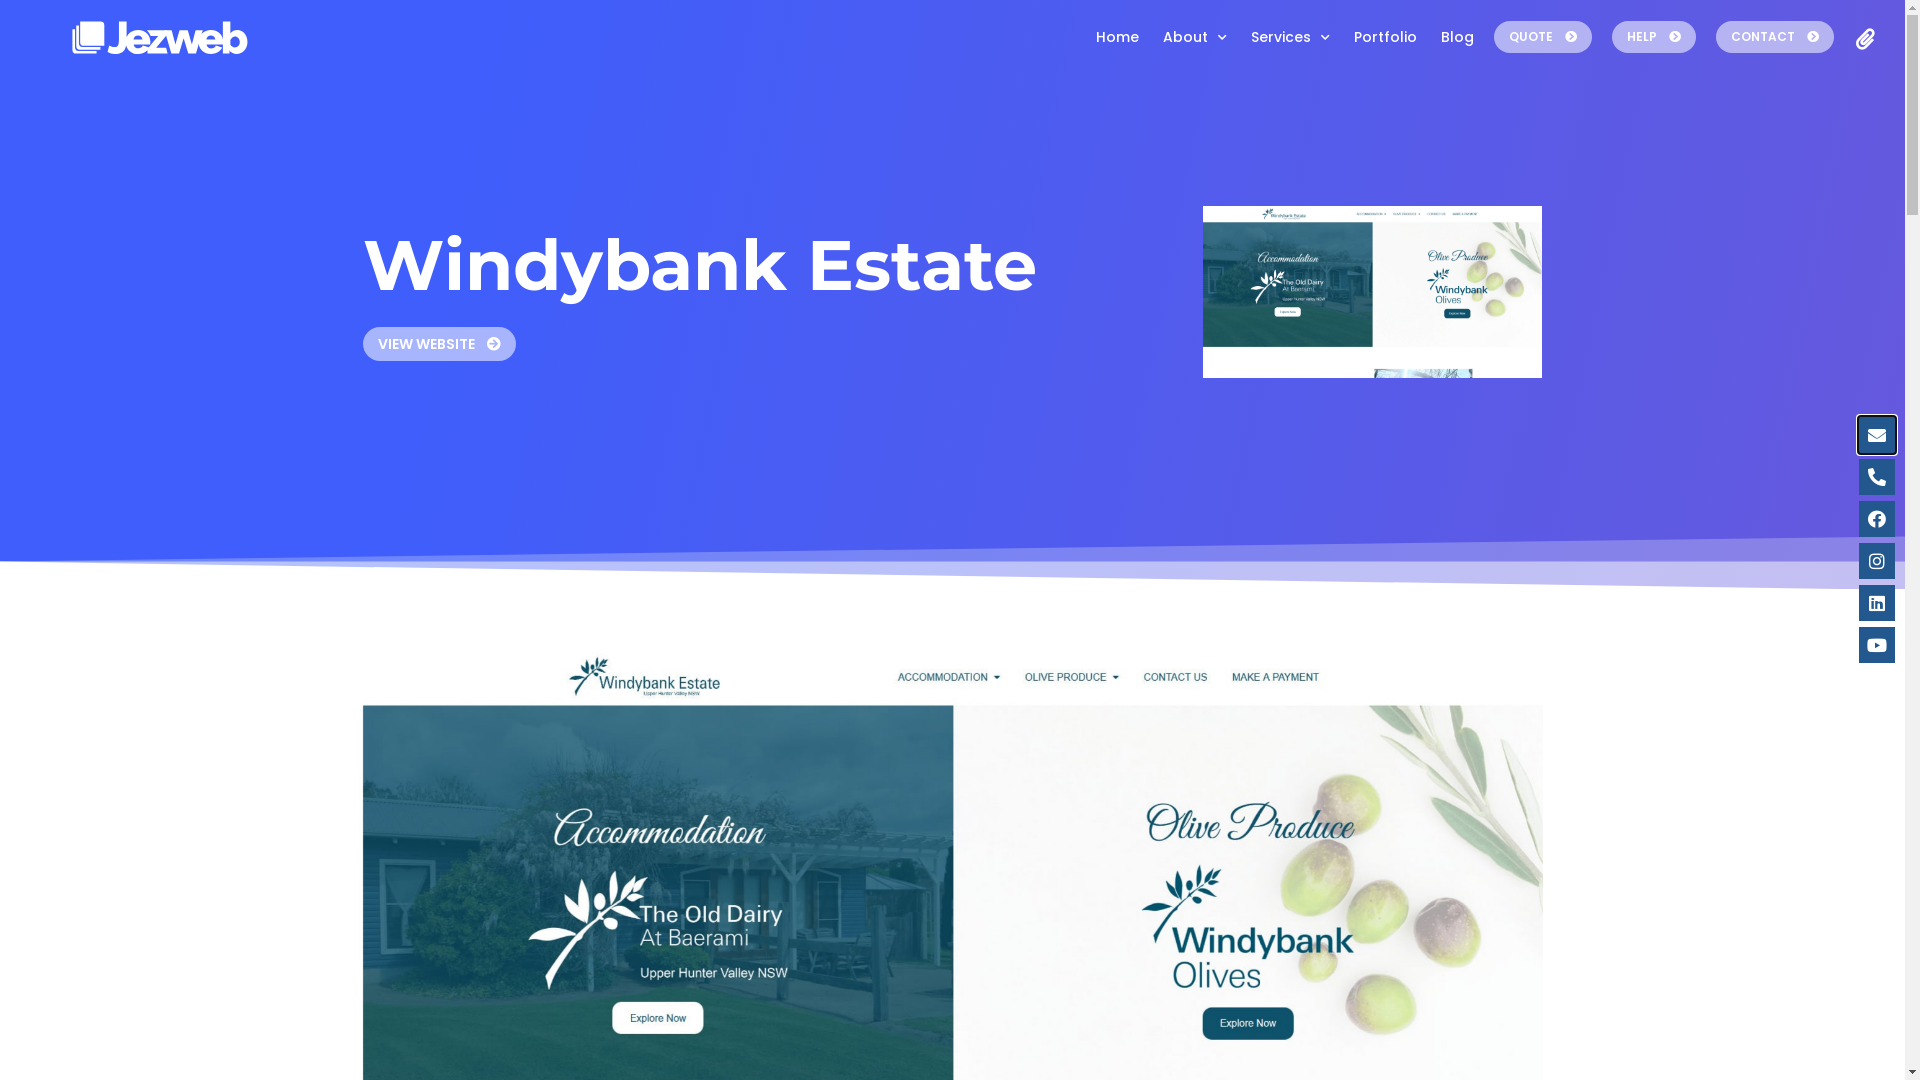  I want to click on Home, so click(1118, 37).